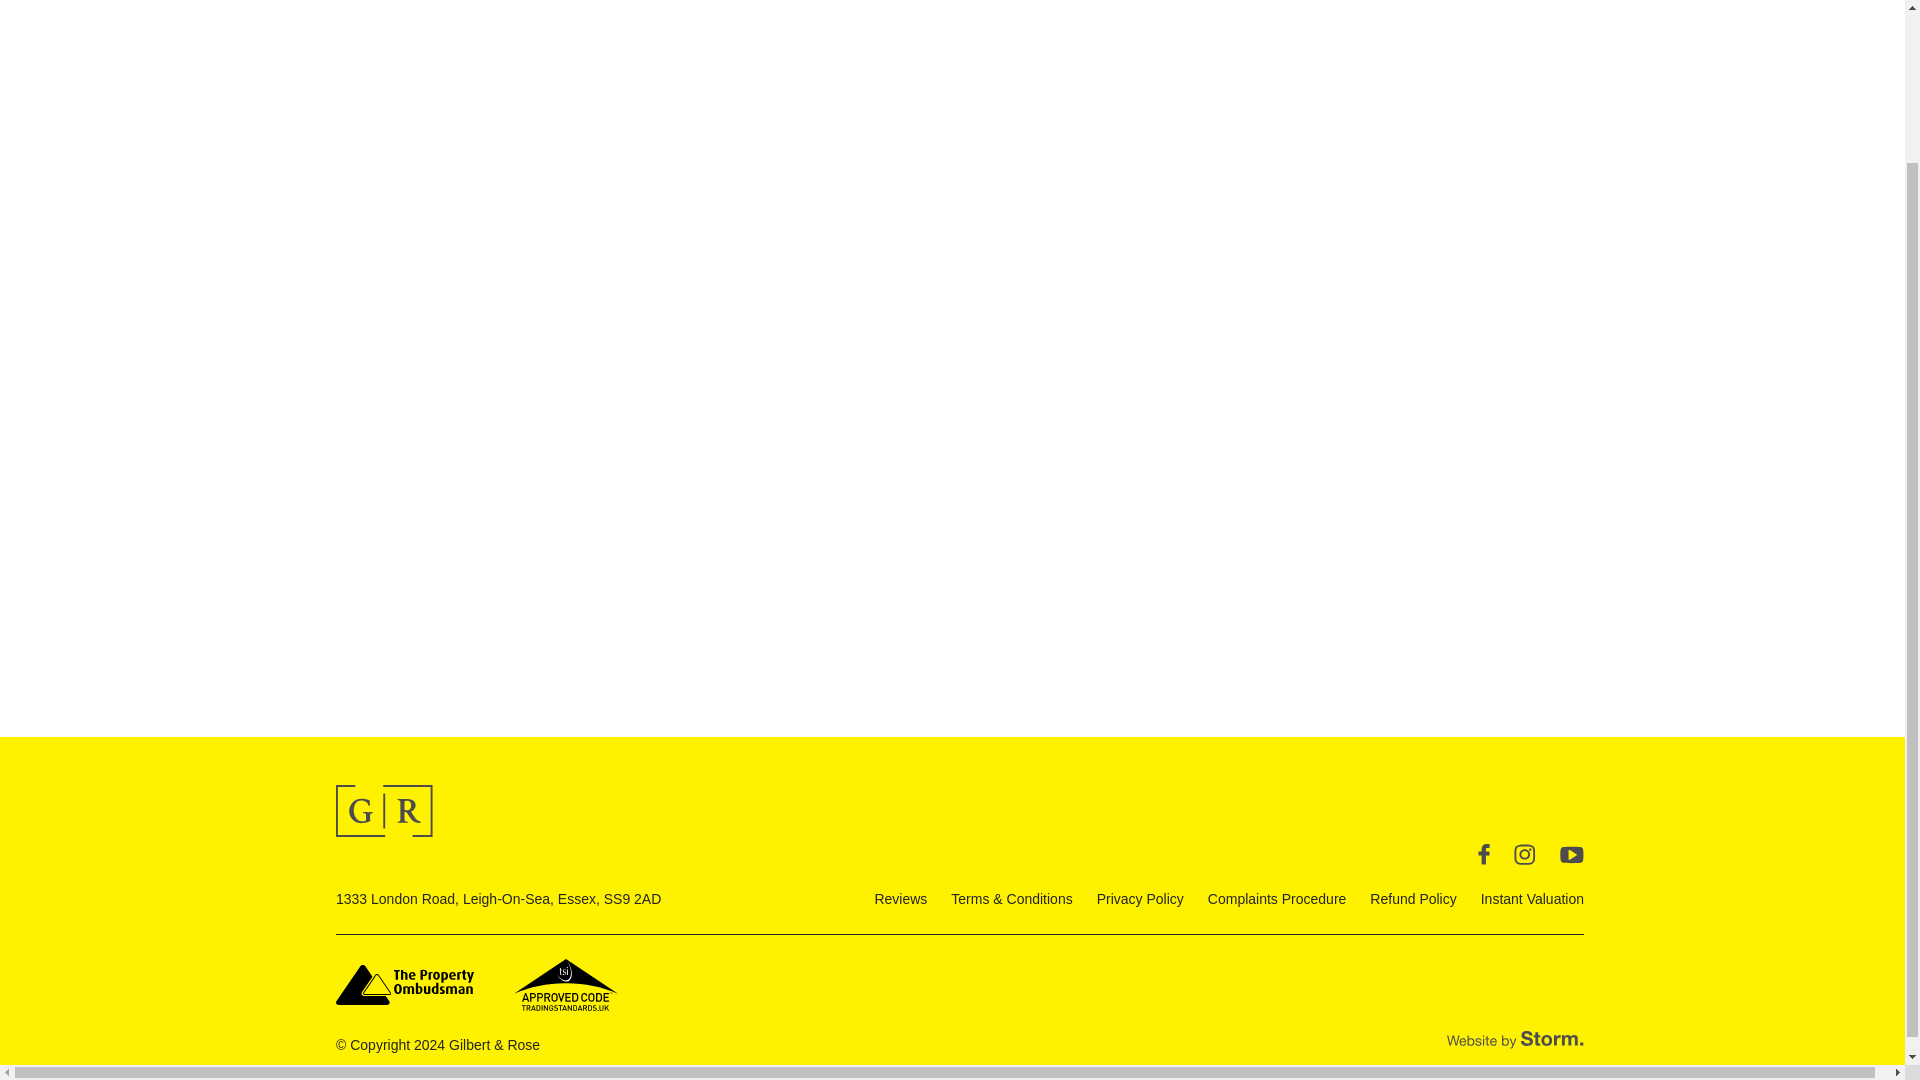 Image resolution: width=1920 pixels, height=1080 pixels. I want to click on Refund Policy, so click(1412, 899).